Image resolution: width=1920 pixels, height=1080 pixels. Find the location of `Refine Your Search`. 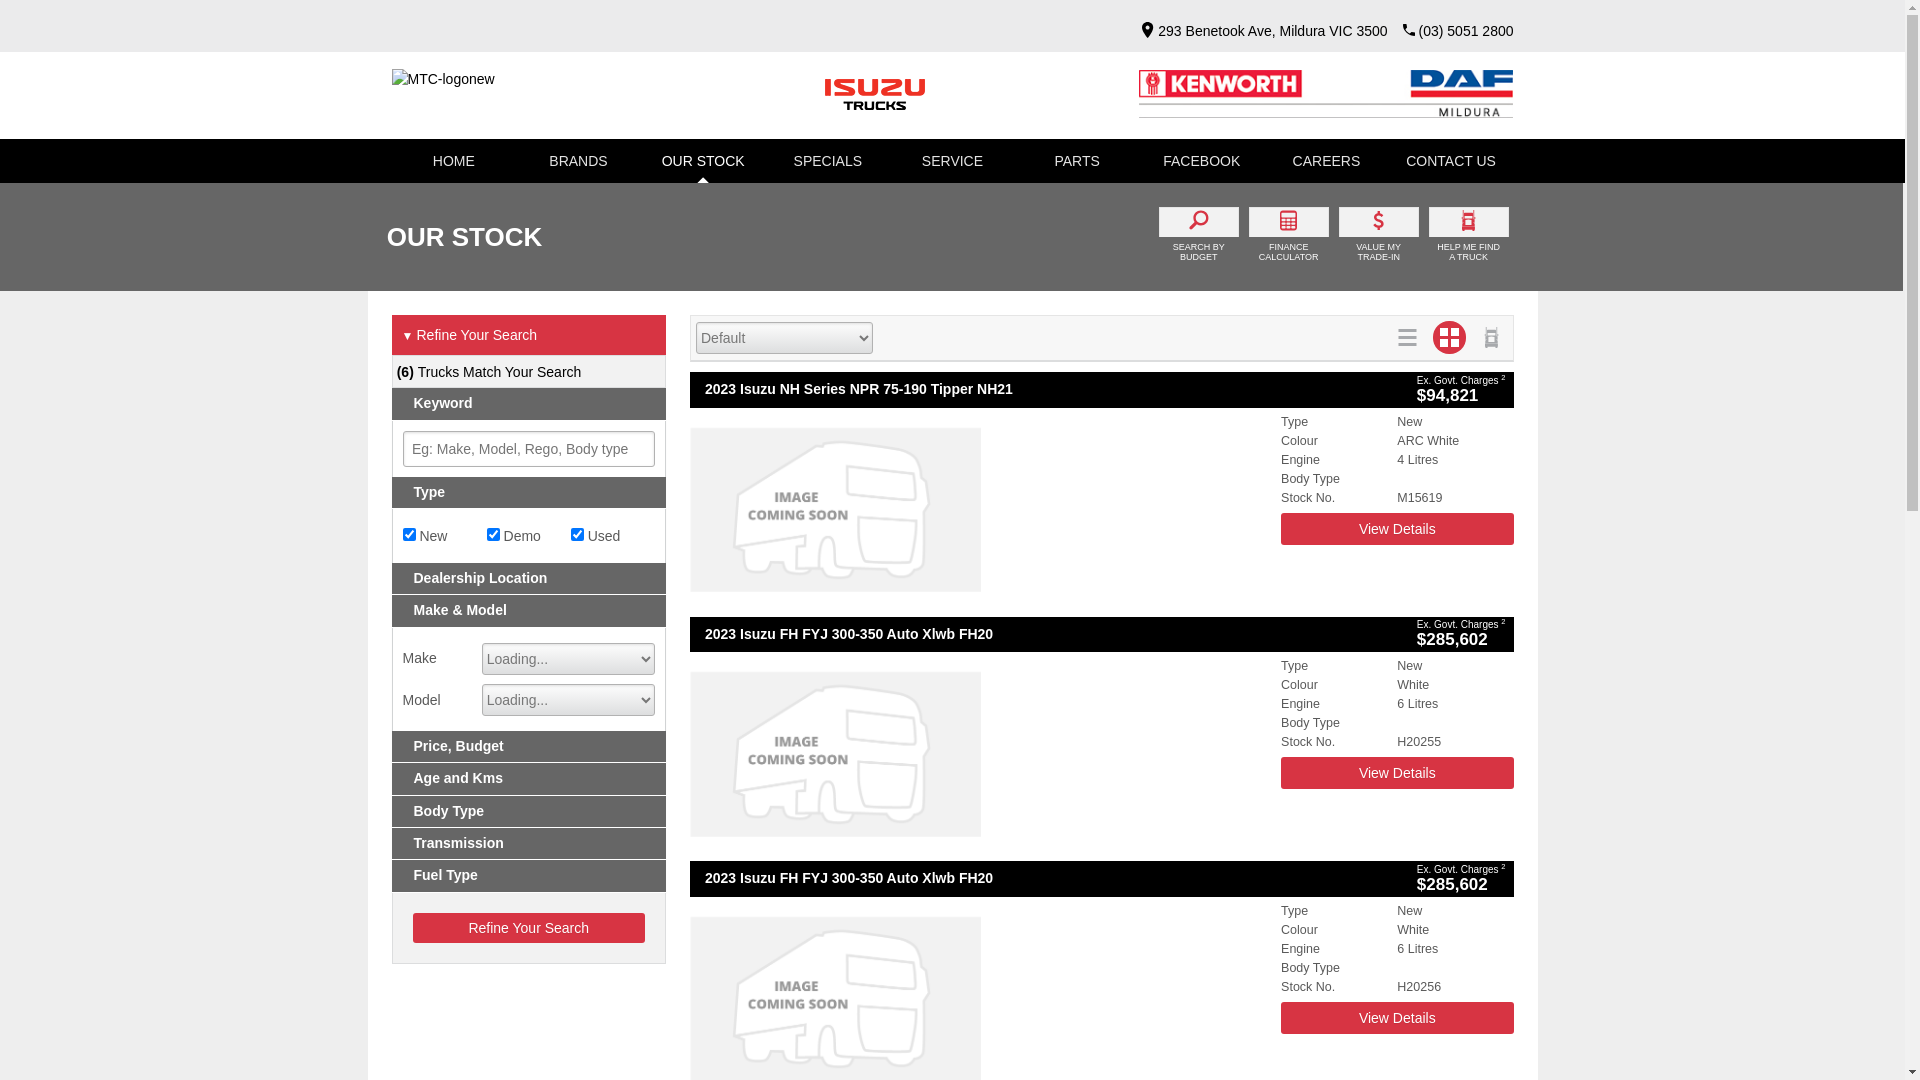

Refine Your Search is located at coordinates (528, 928).